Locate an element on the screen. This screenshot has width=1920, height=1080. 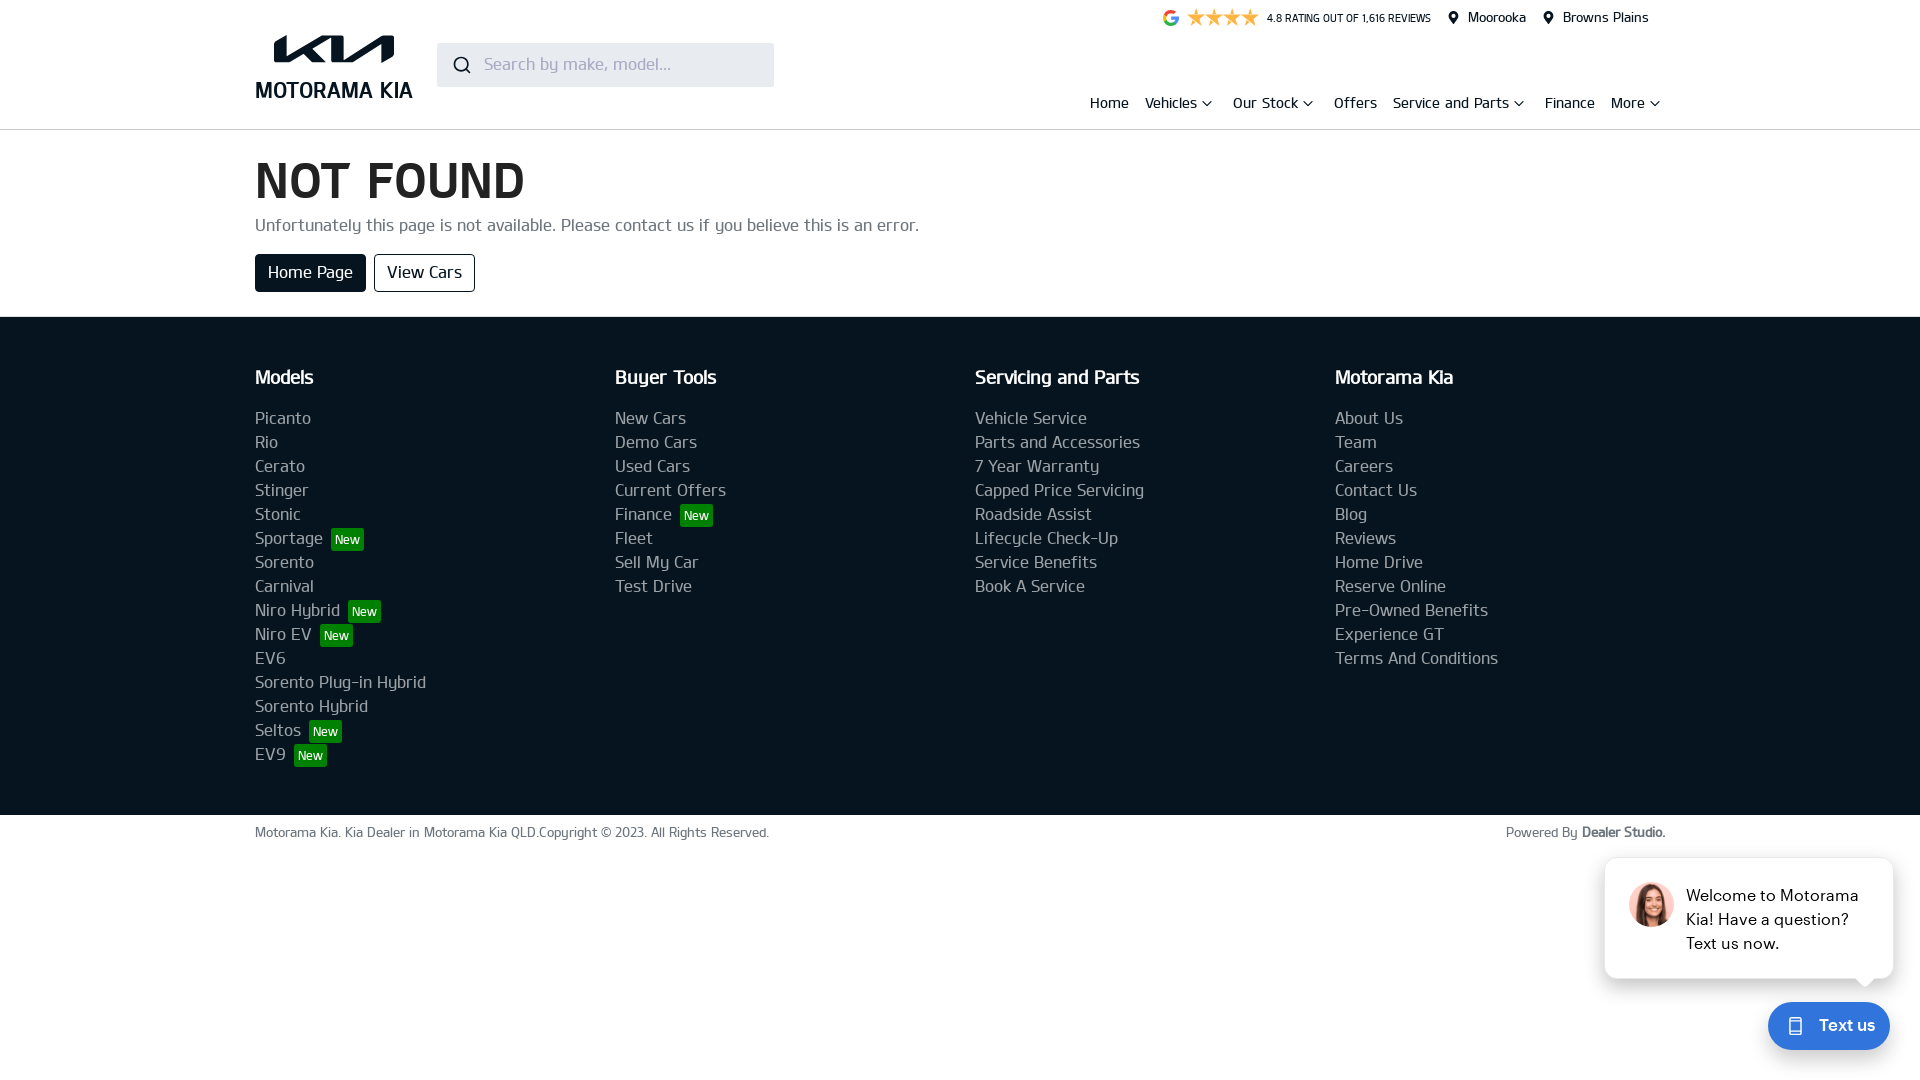
Reviews is located at coordinates (1366, 538).